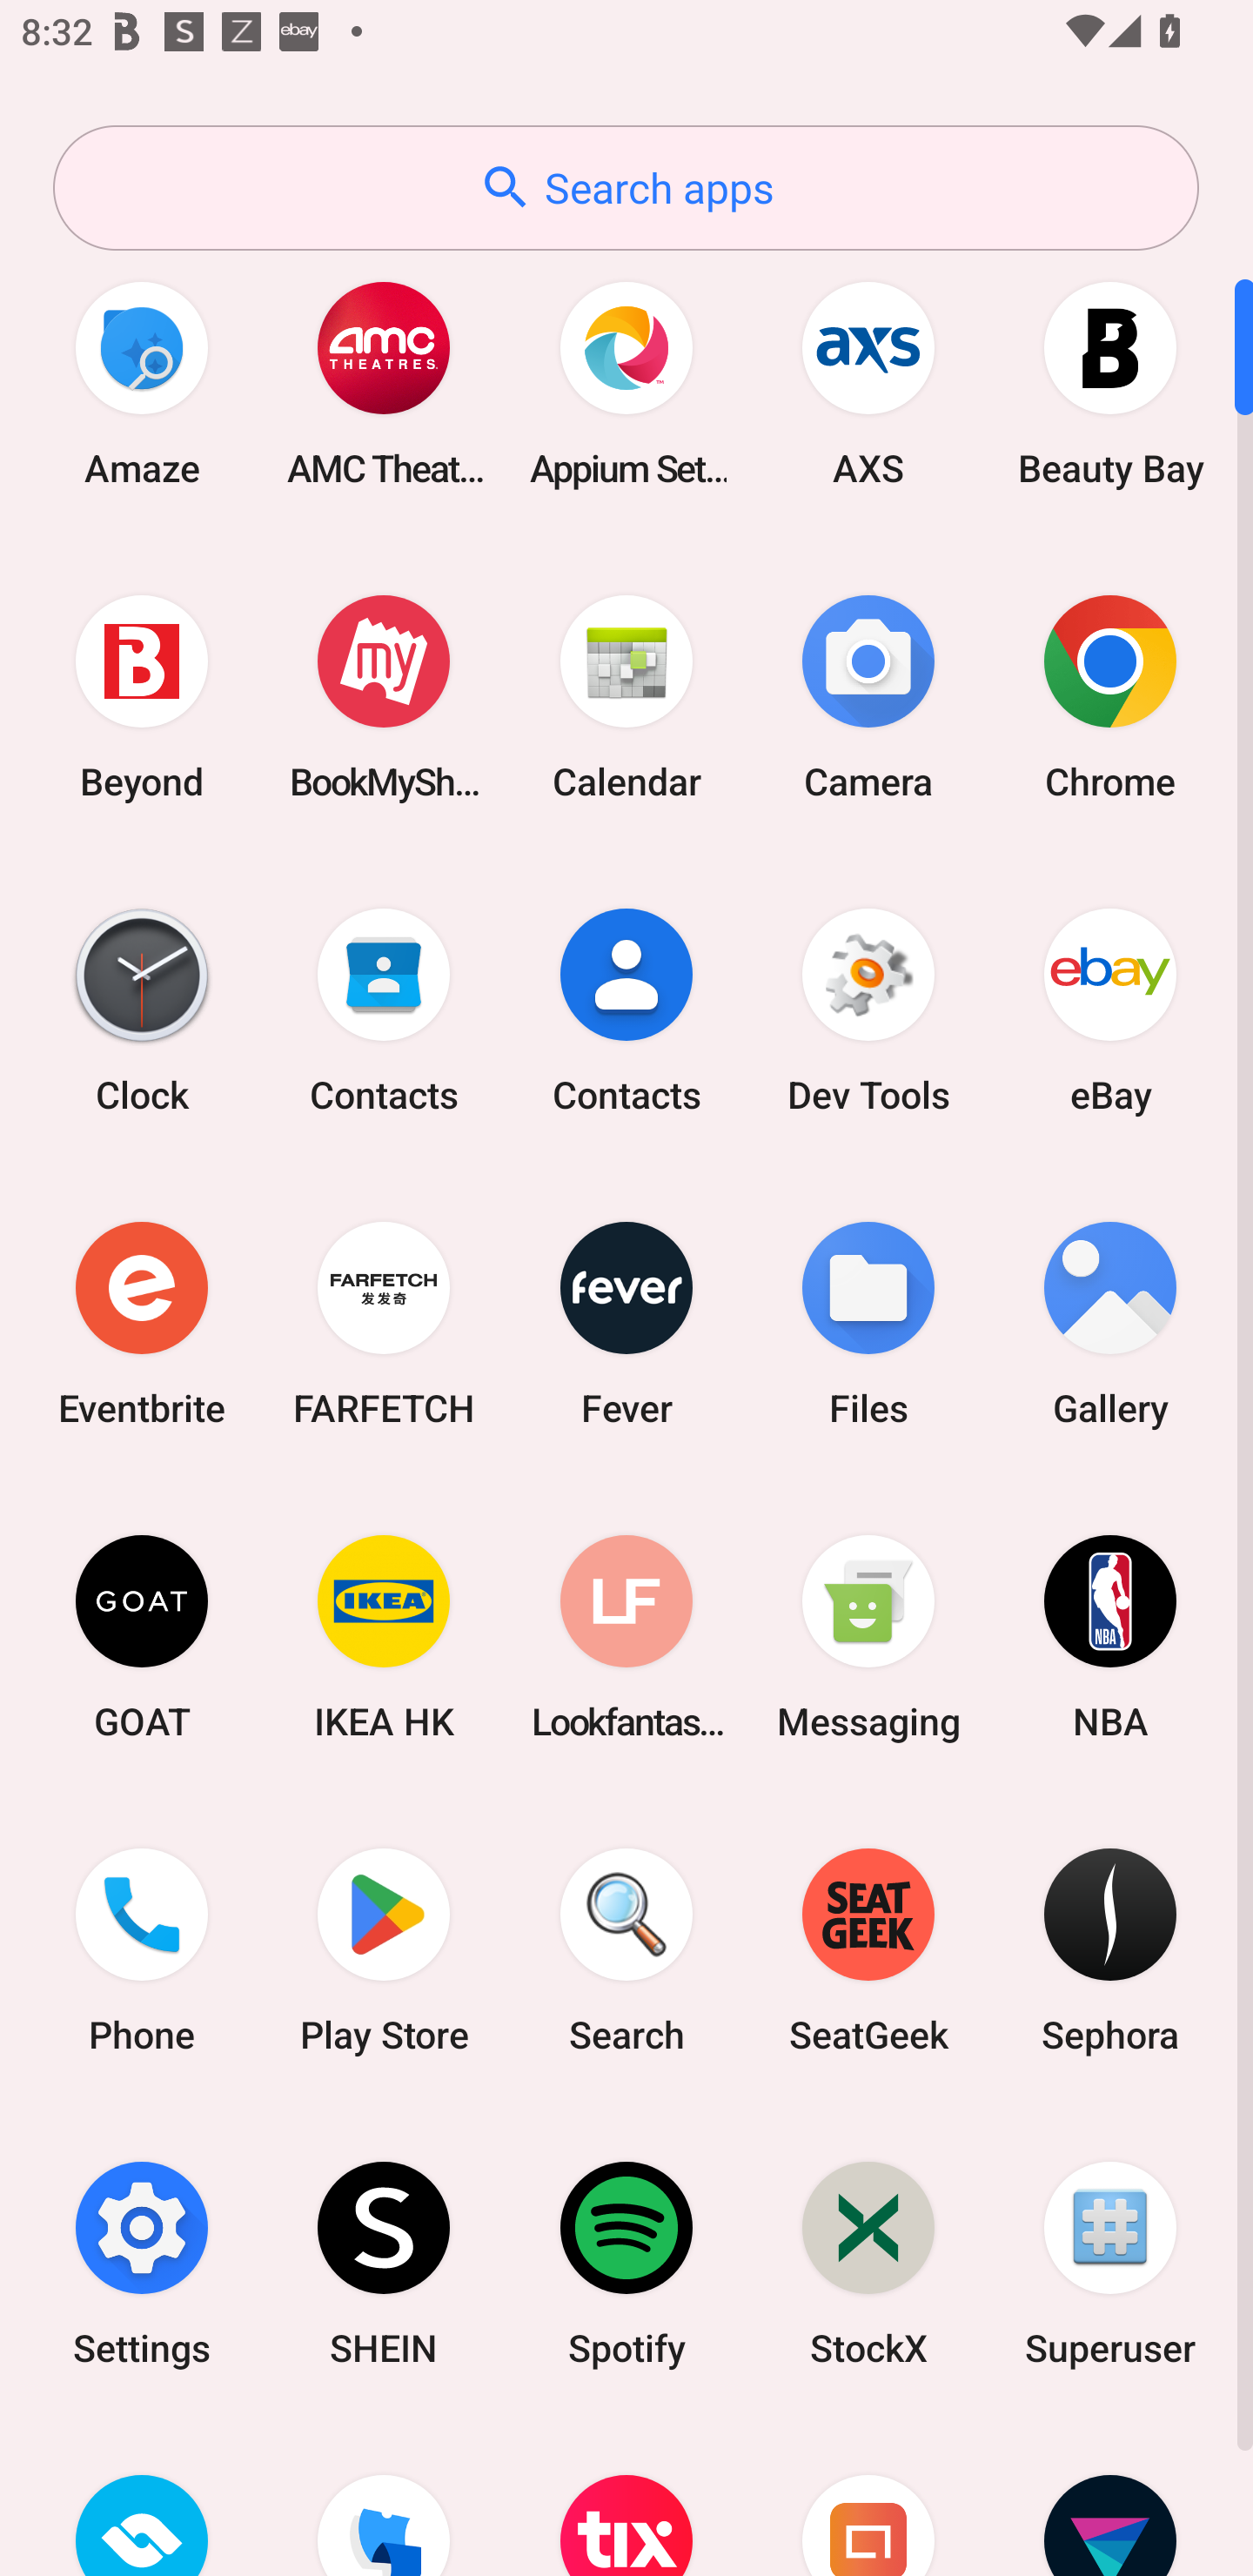 The width and height of the screenshot is (1253, 2576). What do you see at coordinates (1110, 1949) in the screenshot?
I see `Sephora` at bounding box center [1110, 1949].